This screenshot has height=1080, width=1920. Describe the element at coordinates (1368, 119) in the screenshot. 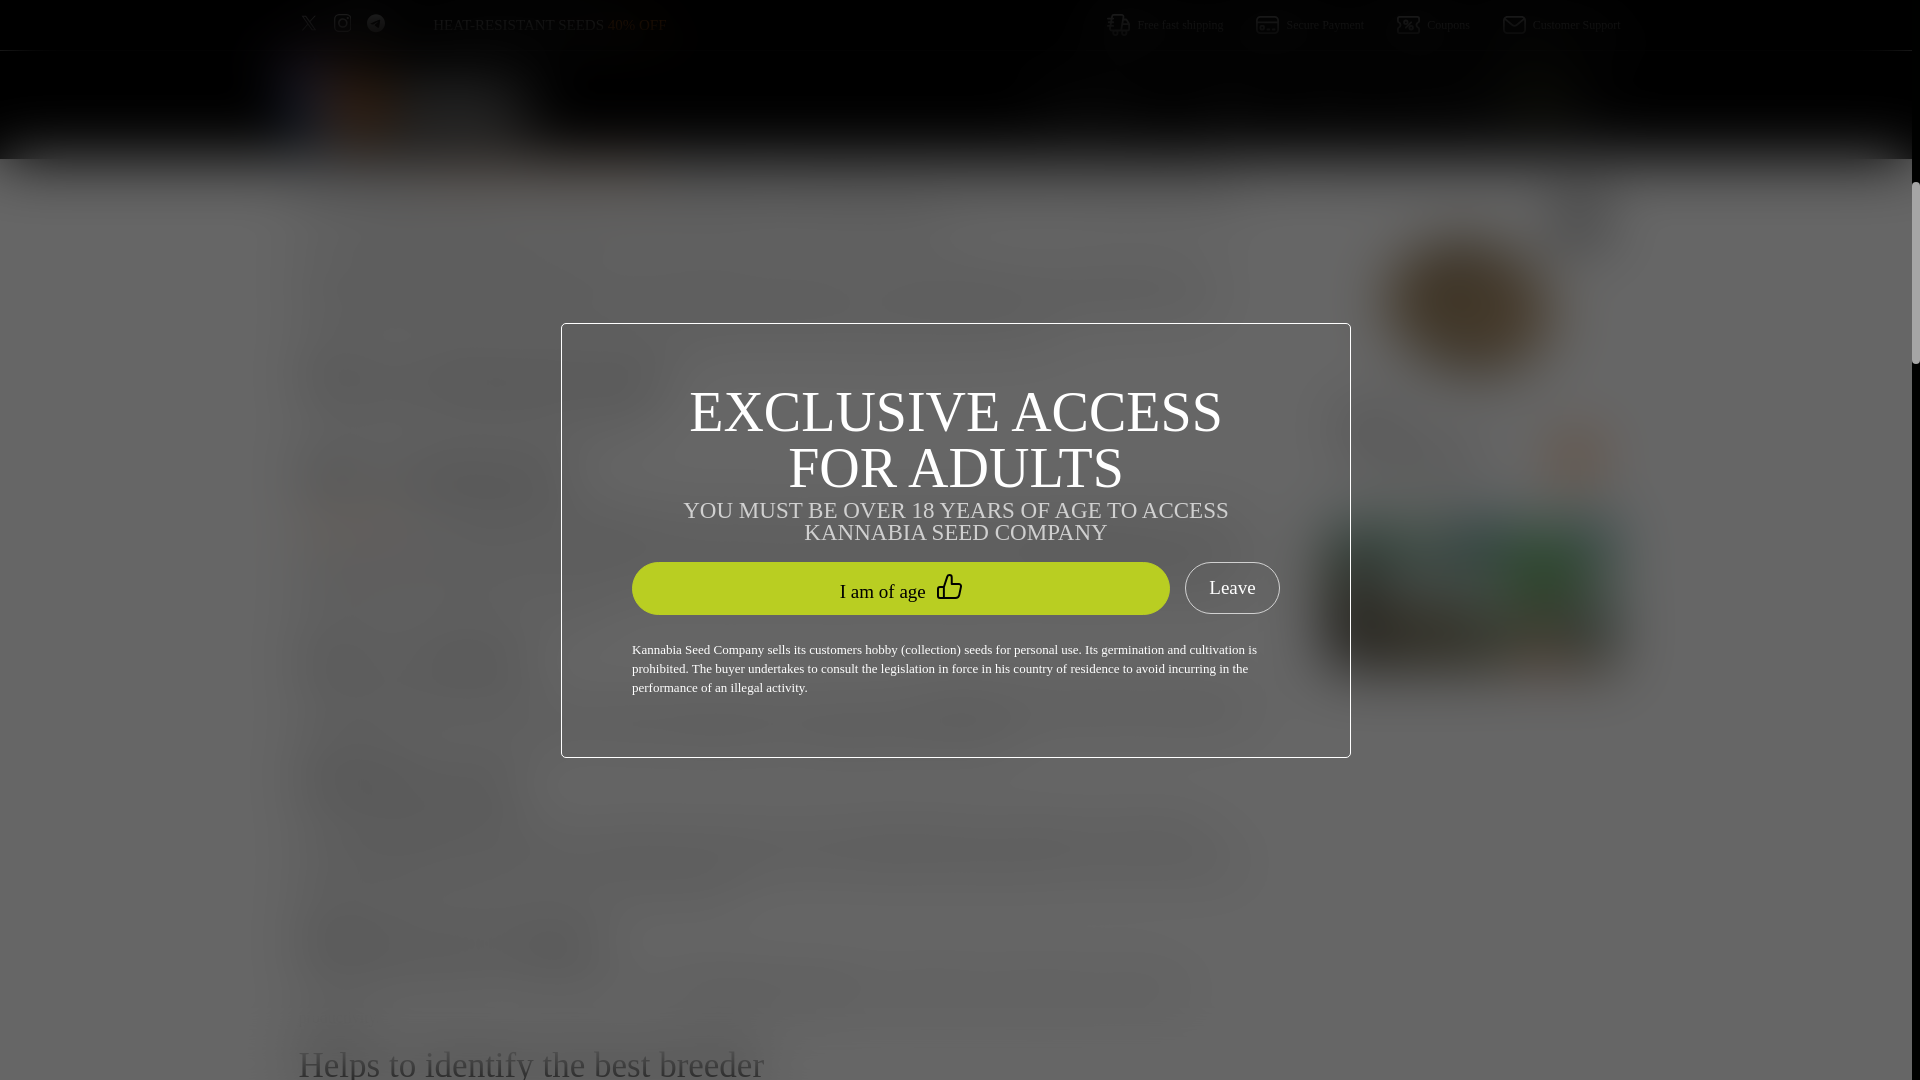

I see `c` at that location.